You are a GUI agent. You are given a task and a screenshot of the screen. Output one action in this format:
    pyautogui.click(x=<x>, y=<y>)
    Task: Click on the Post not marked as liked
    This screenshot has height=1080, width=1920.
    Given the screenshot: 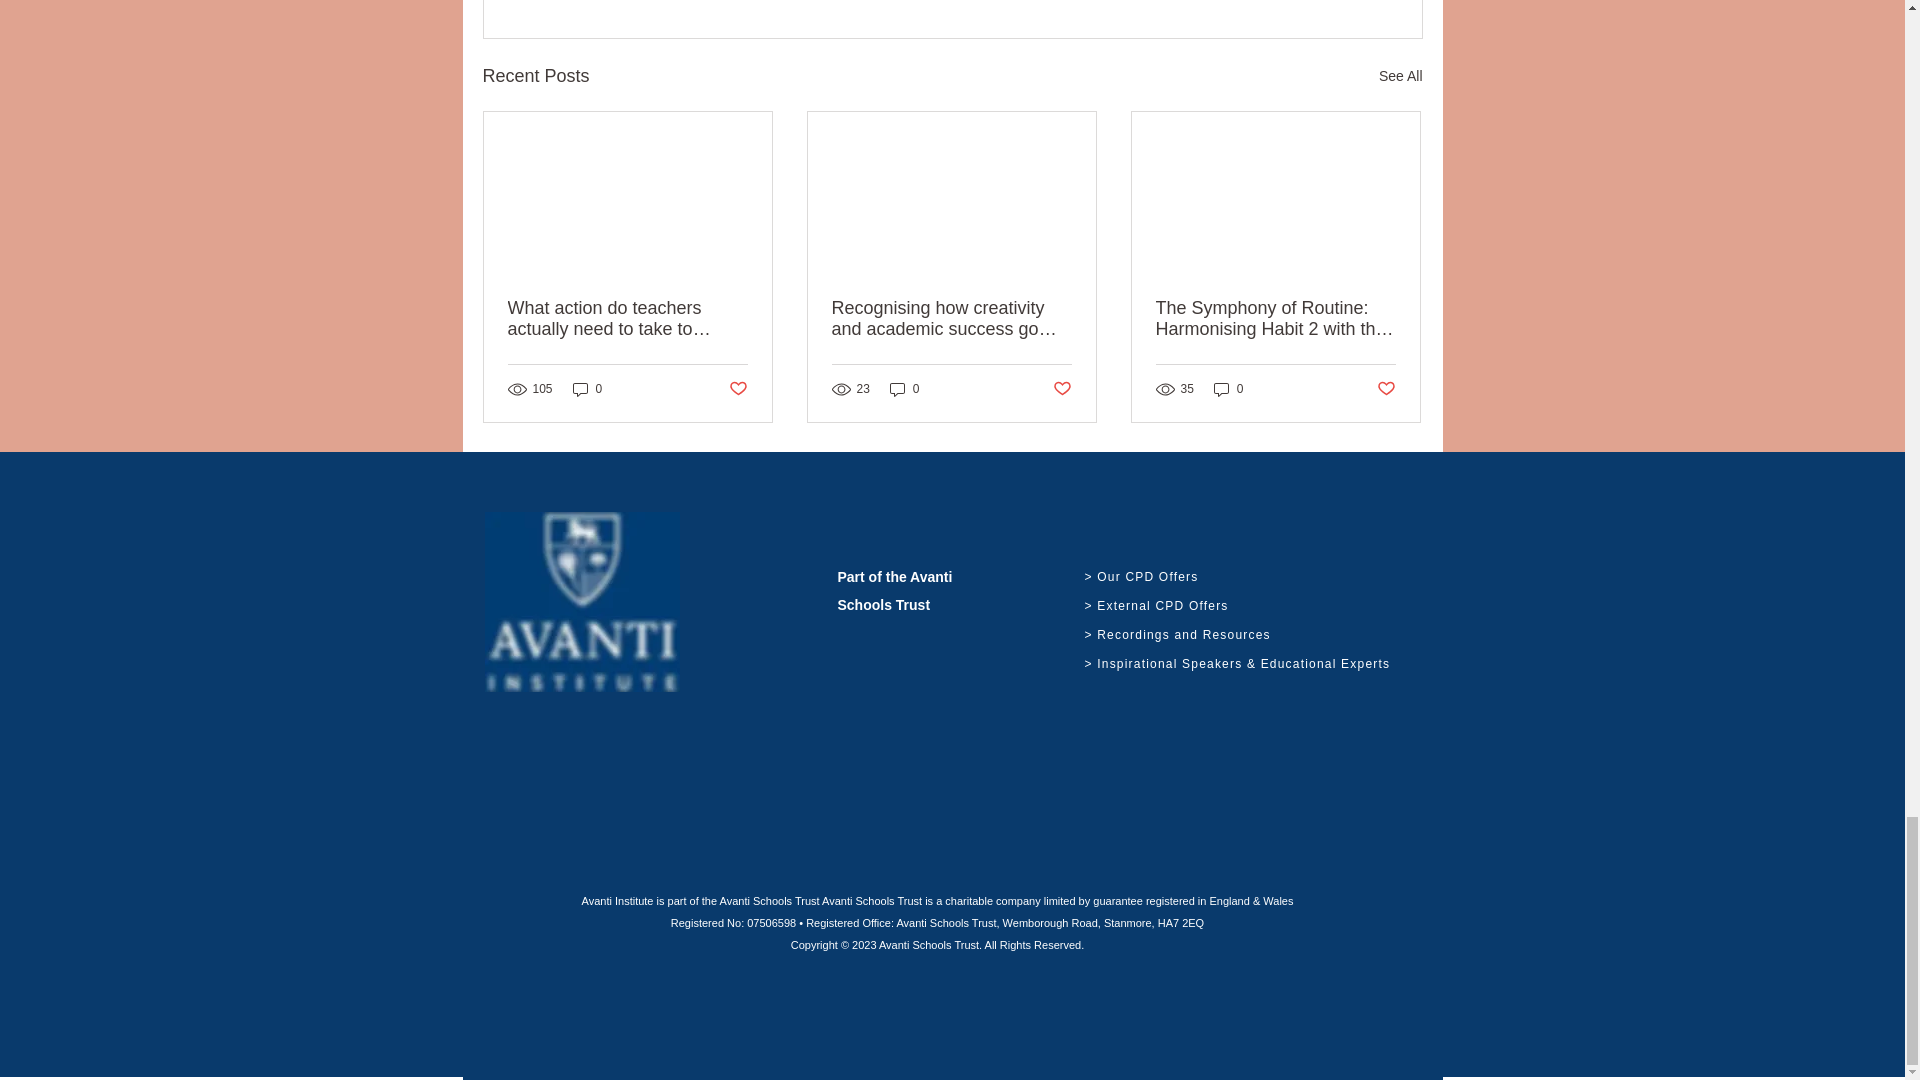 What is the action you would take?
    pyautogui.click(x=736, y=389)
    